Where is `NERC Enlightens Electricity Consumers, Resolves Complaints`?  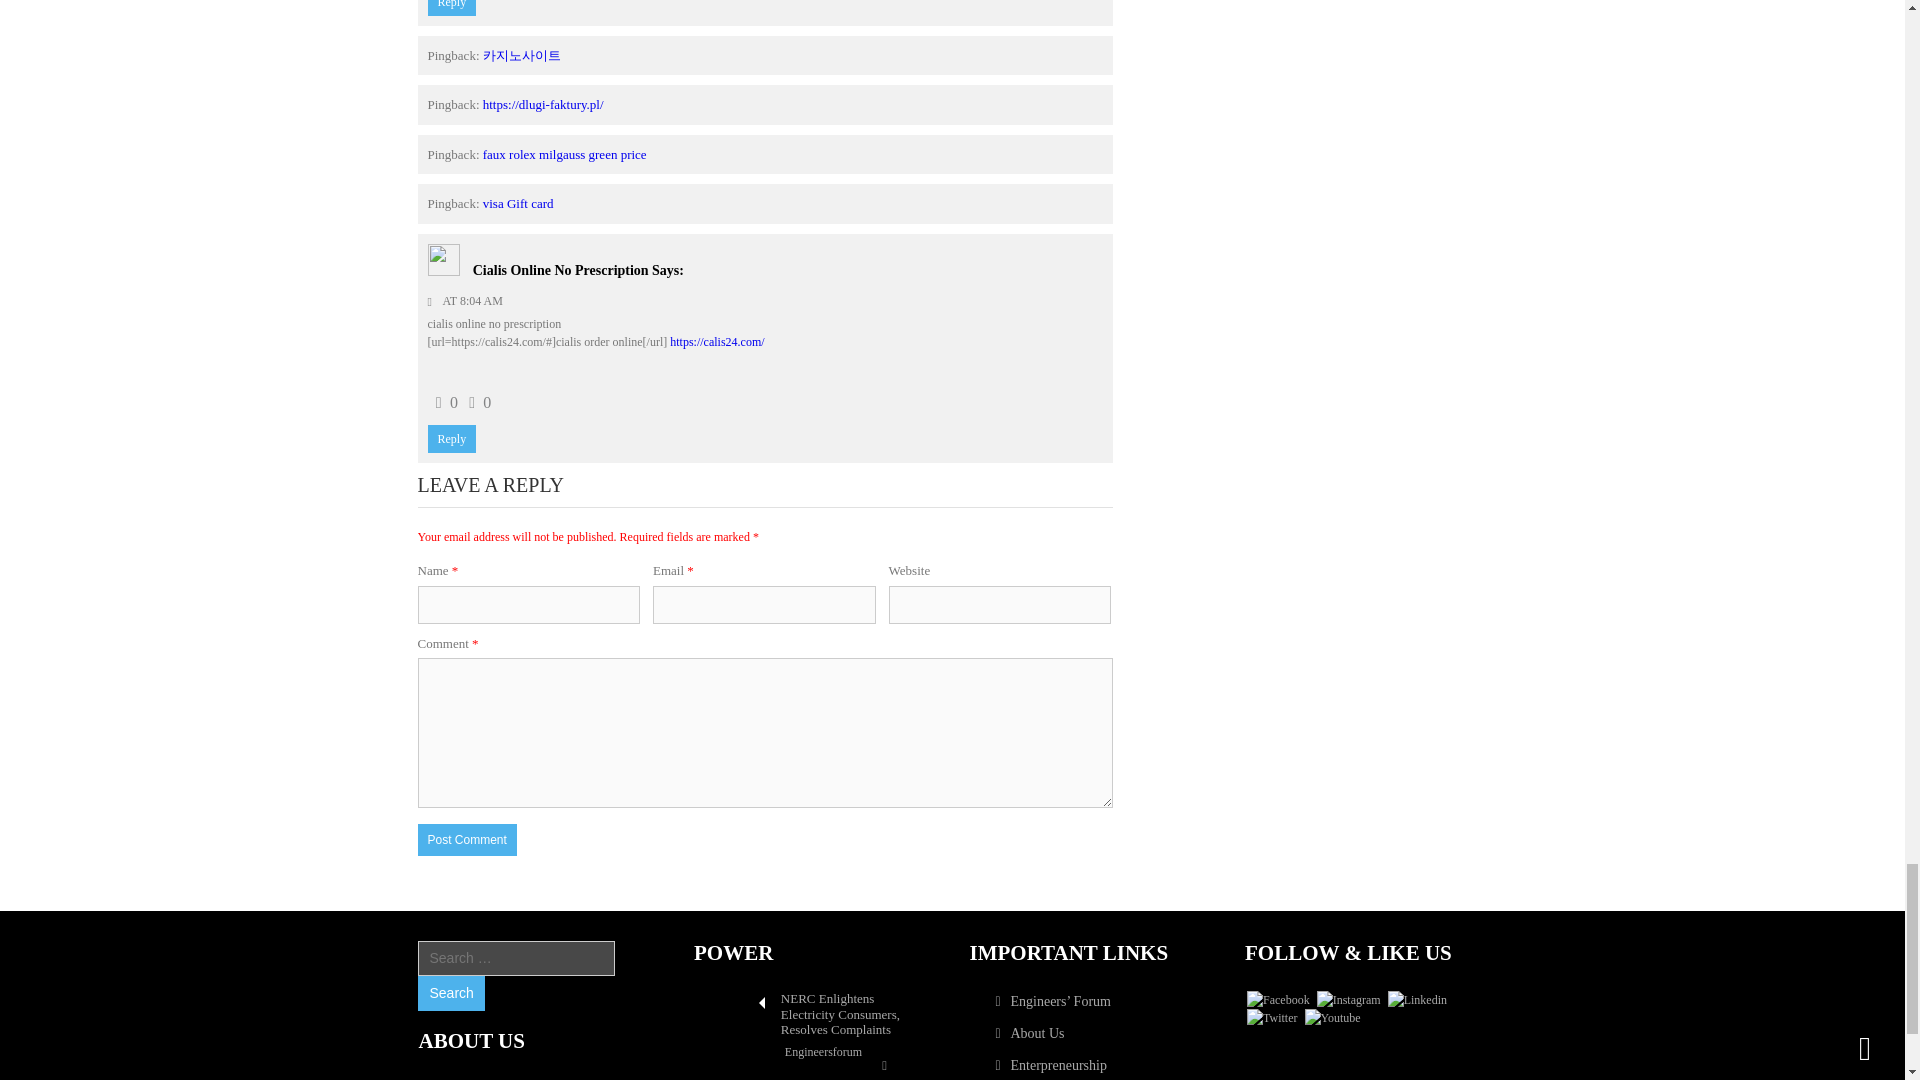 NERC Enlightens Electricity Consumers, Resolves Complaints is located at coordinates (730, 1000).